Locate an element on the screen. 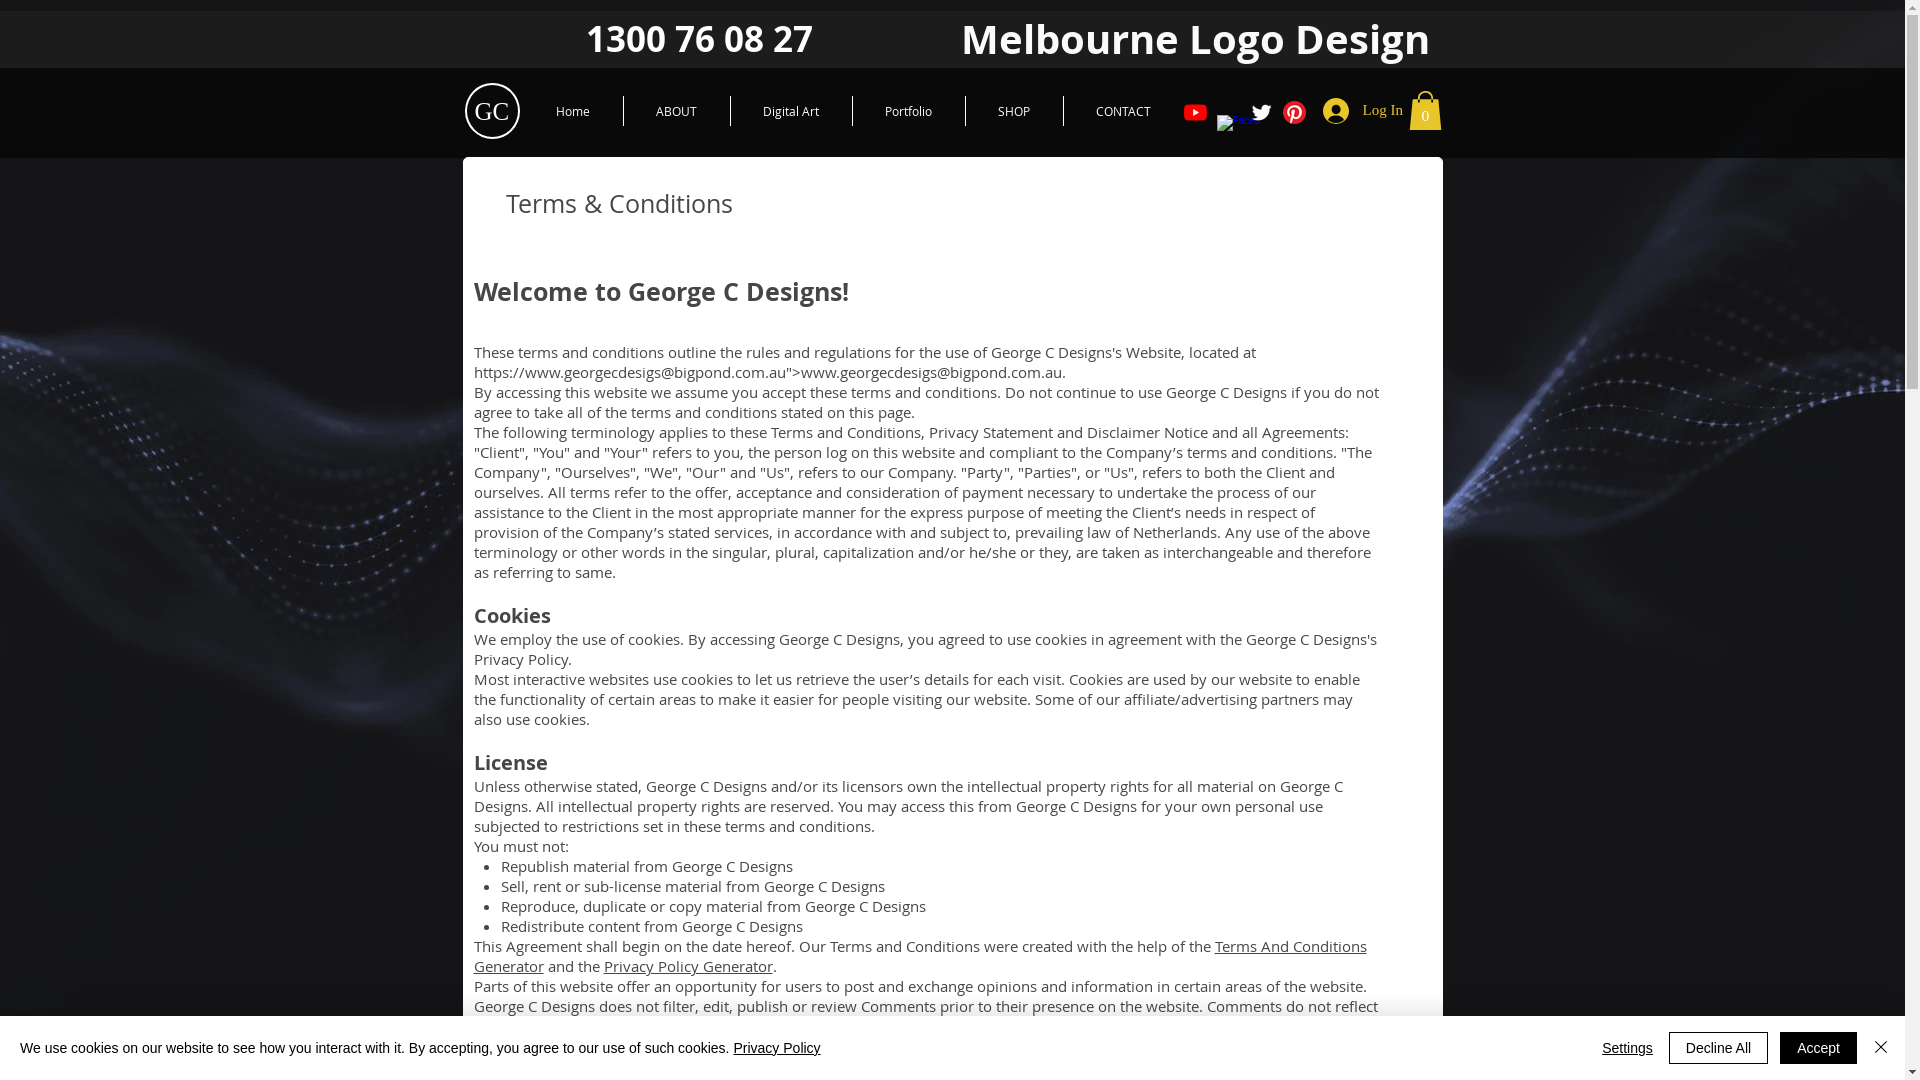 The height and width of the screenshot is (1080, 1920). SHOP is located at coordinates (1014, 111).